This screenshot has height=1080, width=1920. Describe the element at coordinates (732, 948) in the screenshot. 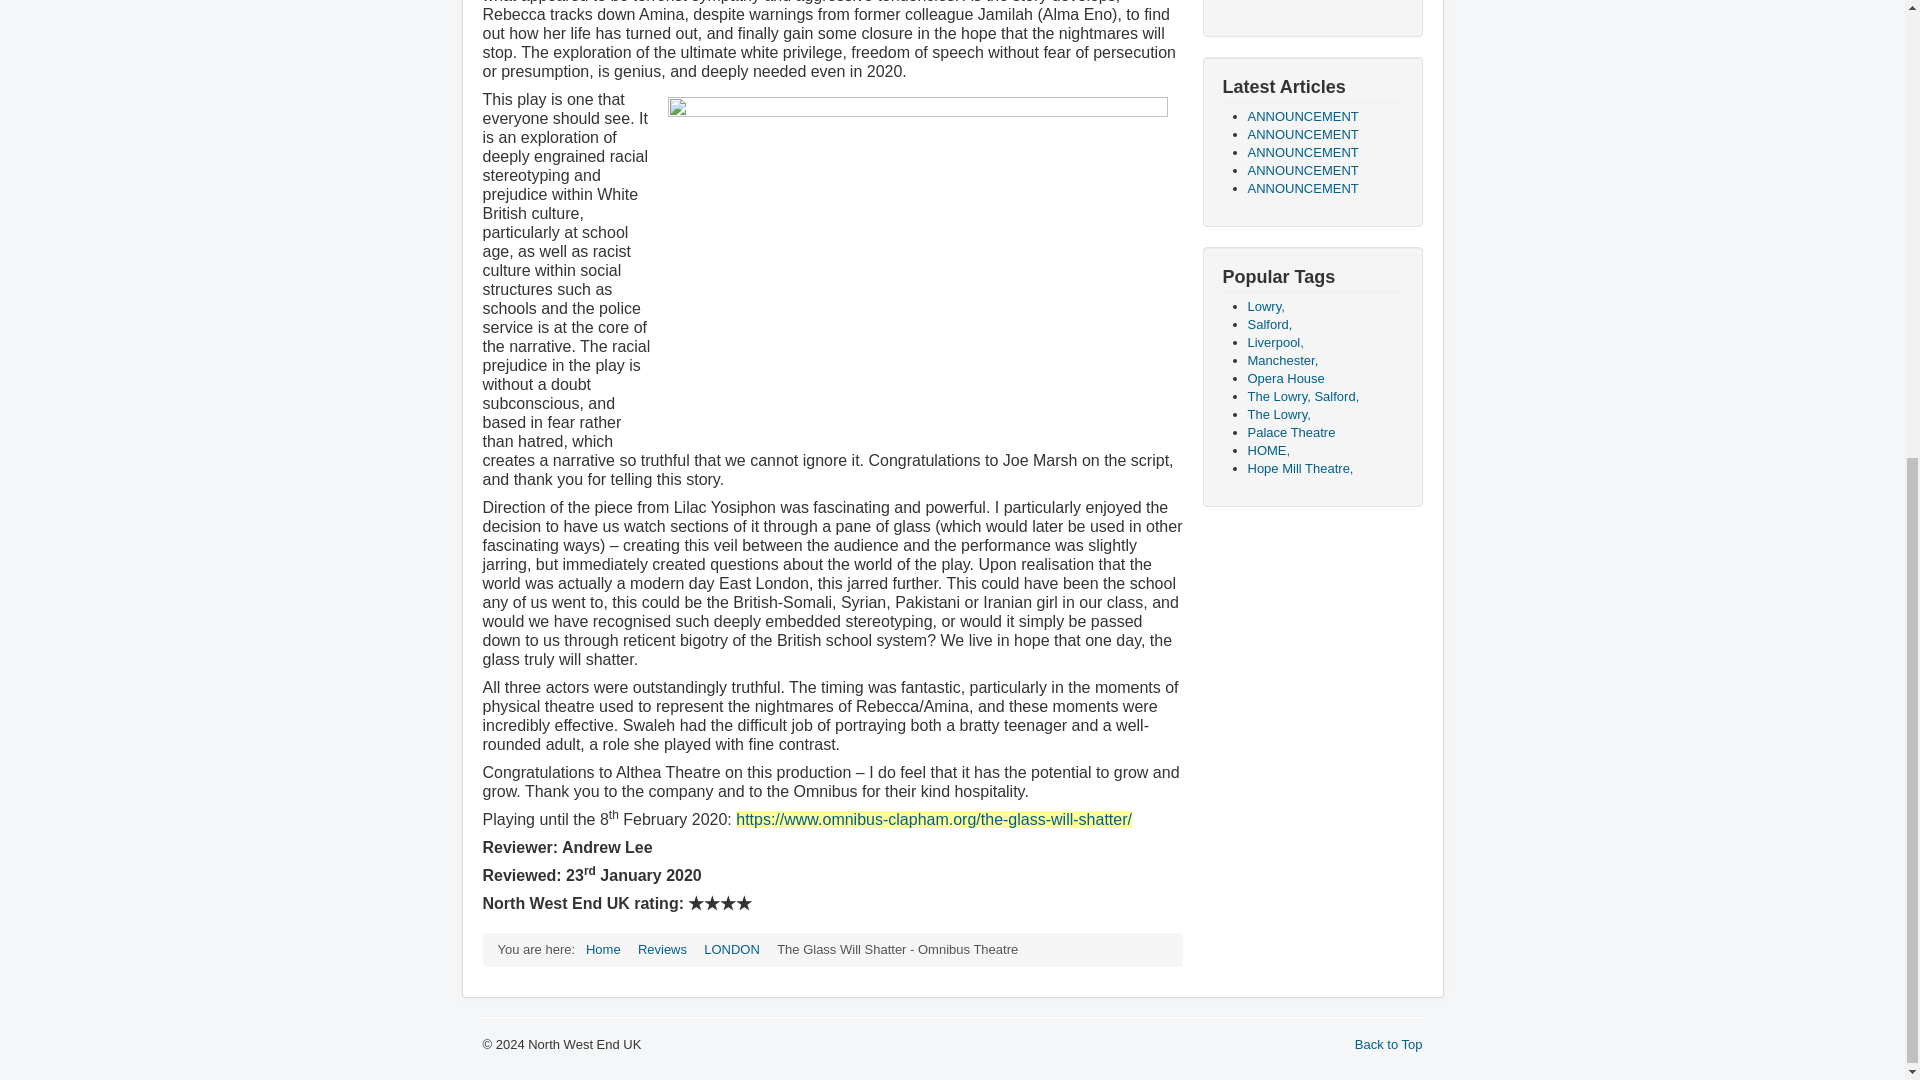

I see `LONDON` at that location.